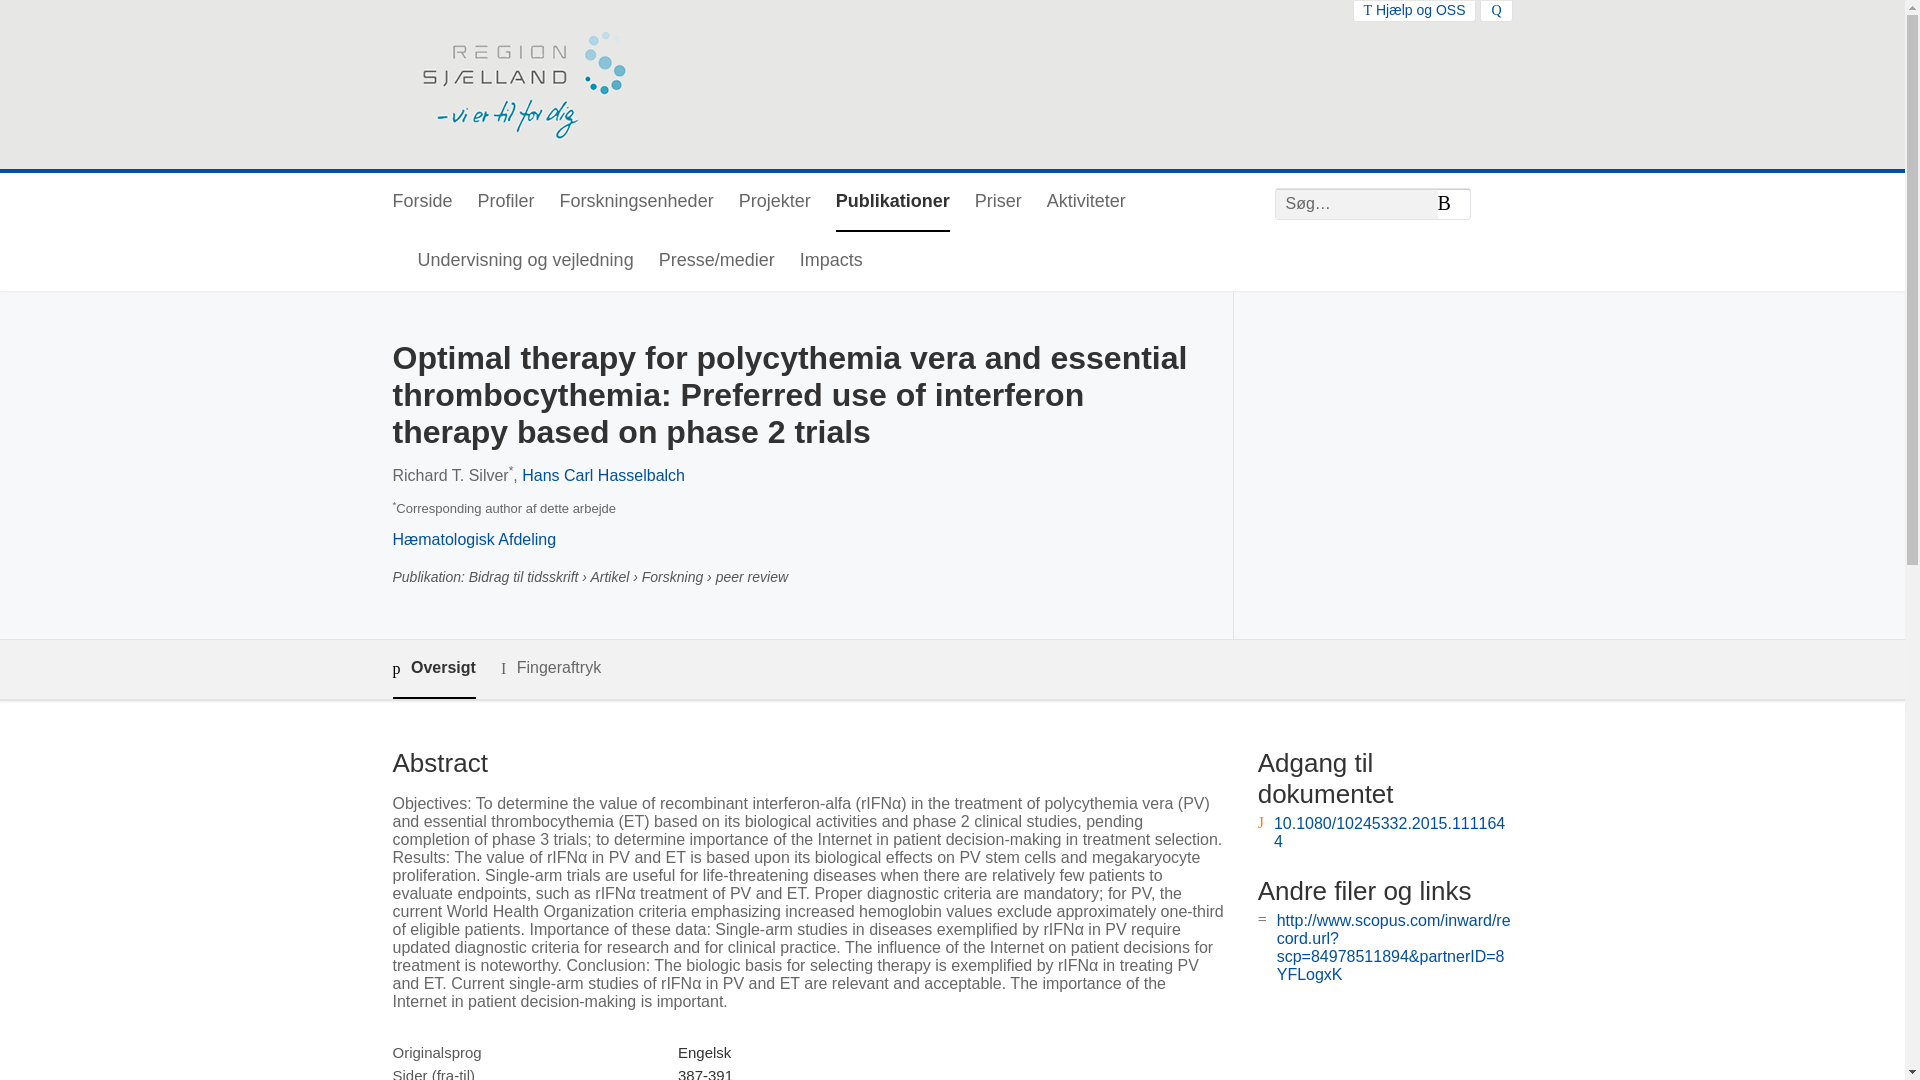  Describe the element at coordinates (604, 474) in the screenshot. I see `Hans Carl Hasselbalch` at that location.